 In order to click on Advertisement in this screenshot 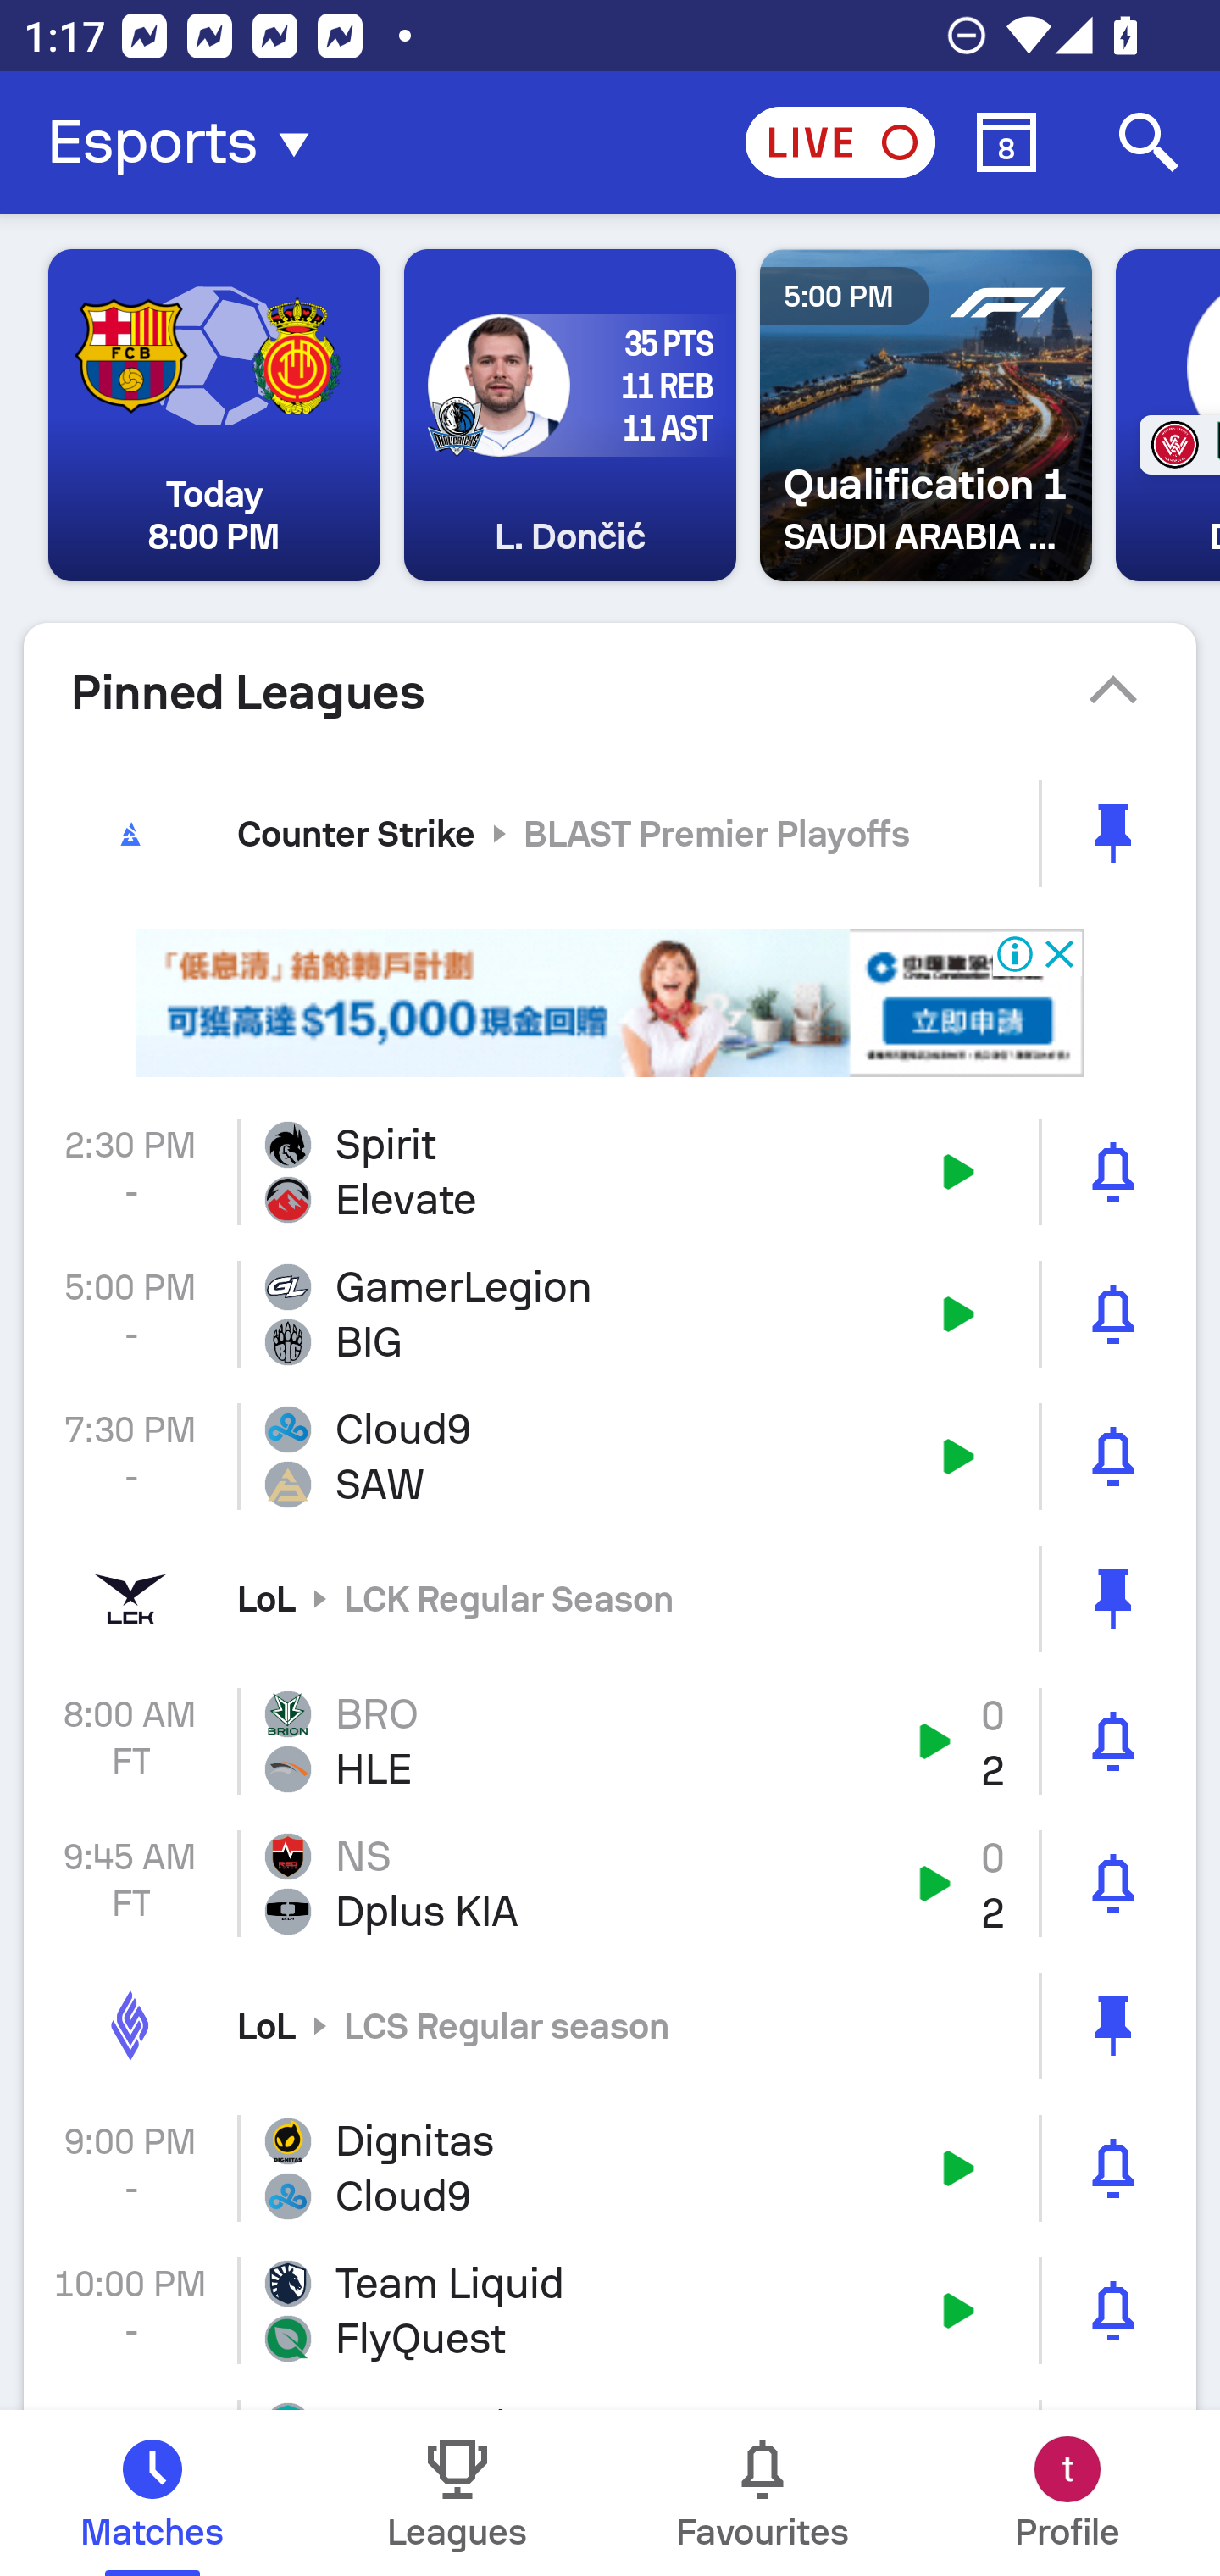, I will do `click(610, 1003)`.